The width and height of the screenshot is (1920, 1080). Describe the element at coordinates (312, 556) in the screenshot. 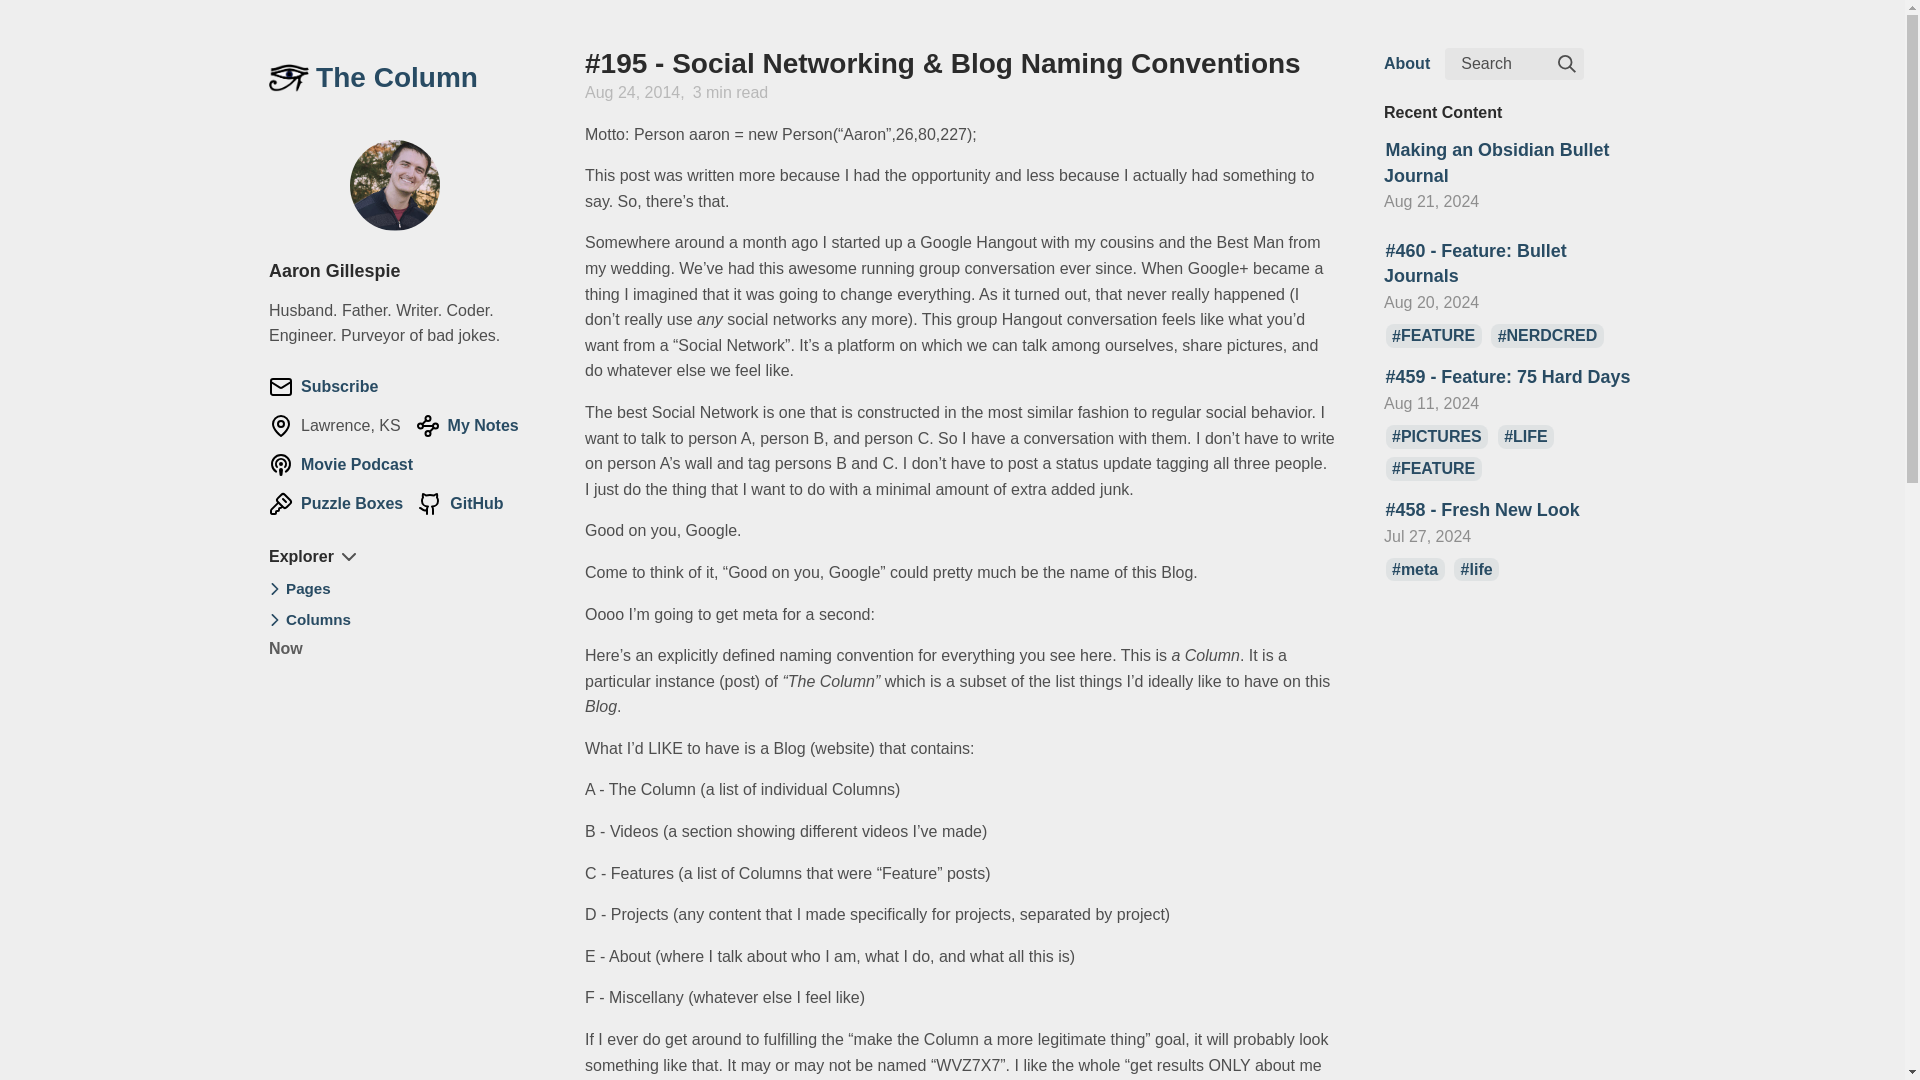

I see `Explorer` at that location.